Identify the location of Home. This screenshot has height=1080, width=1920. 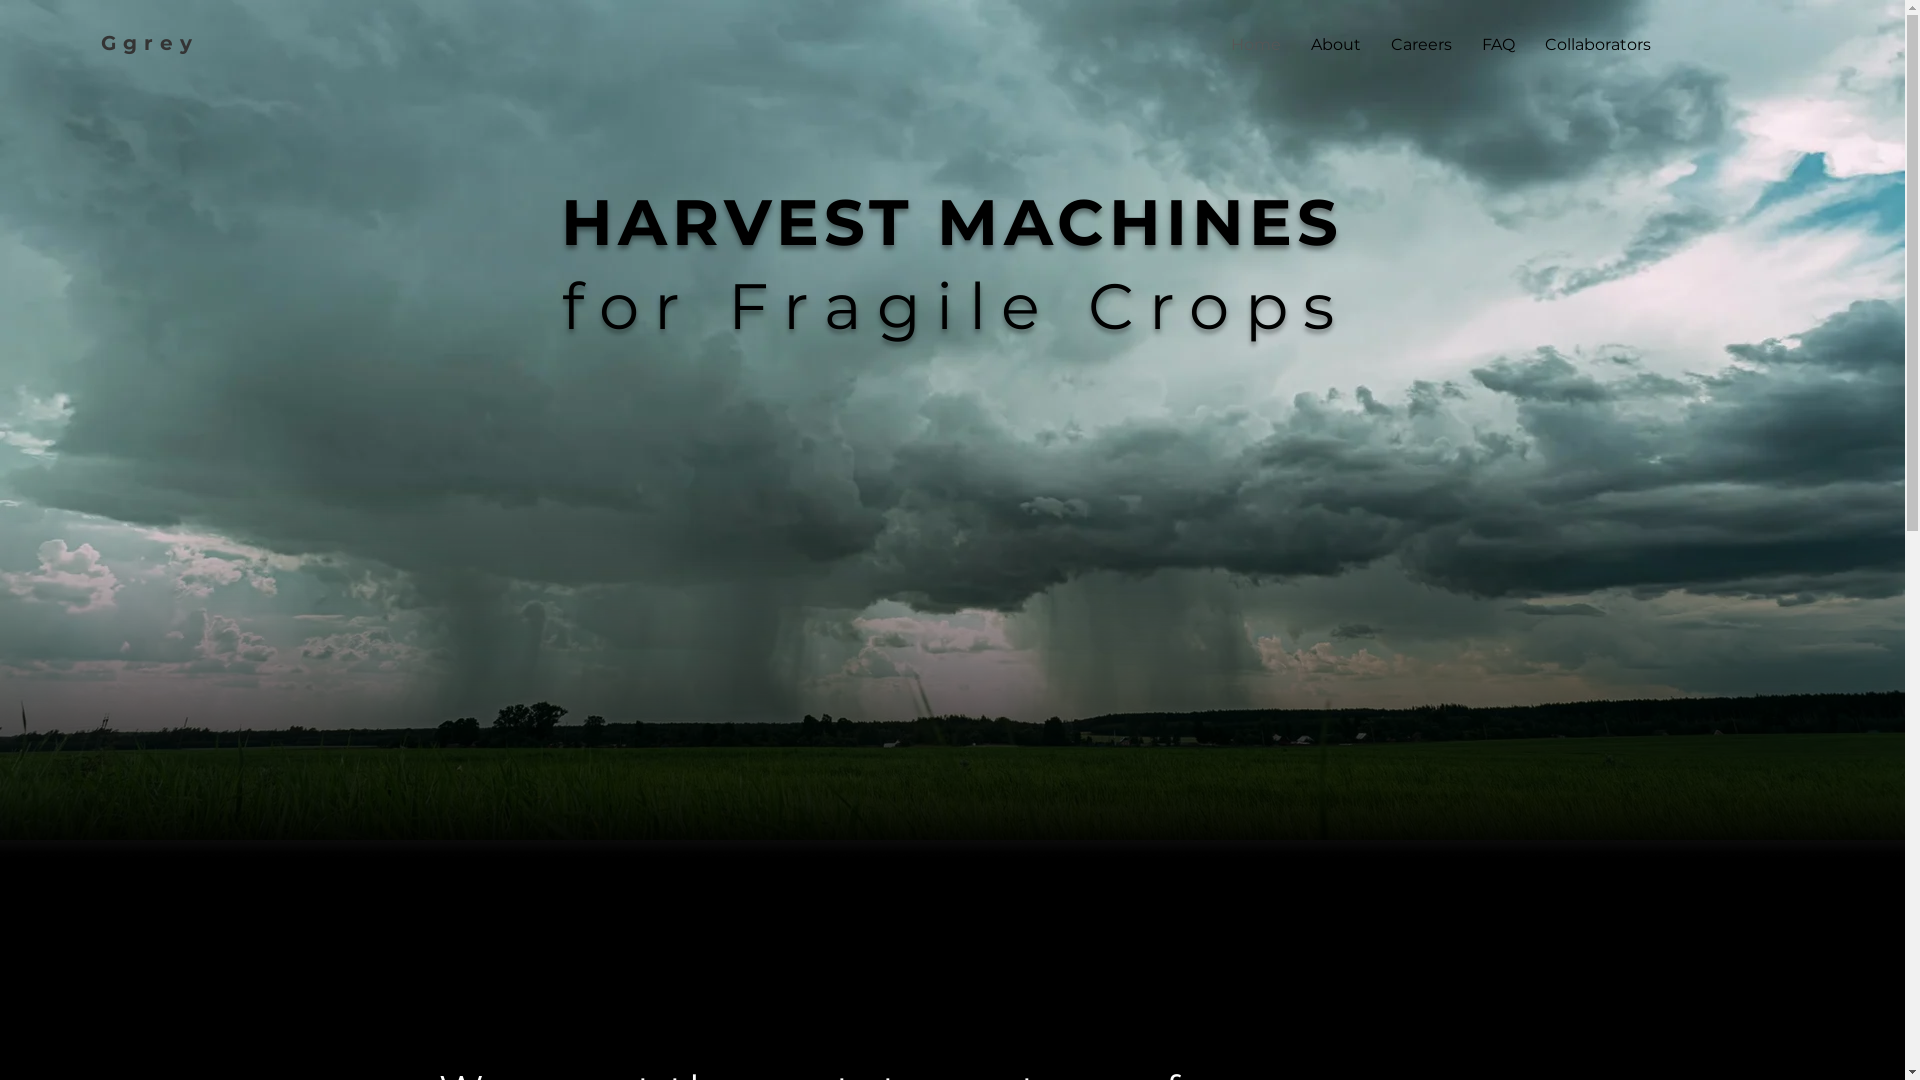
(1256, 45).